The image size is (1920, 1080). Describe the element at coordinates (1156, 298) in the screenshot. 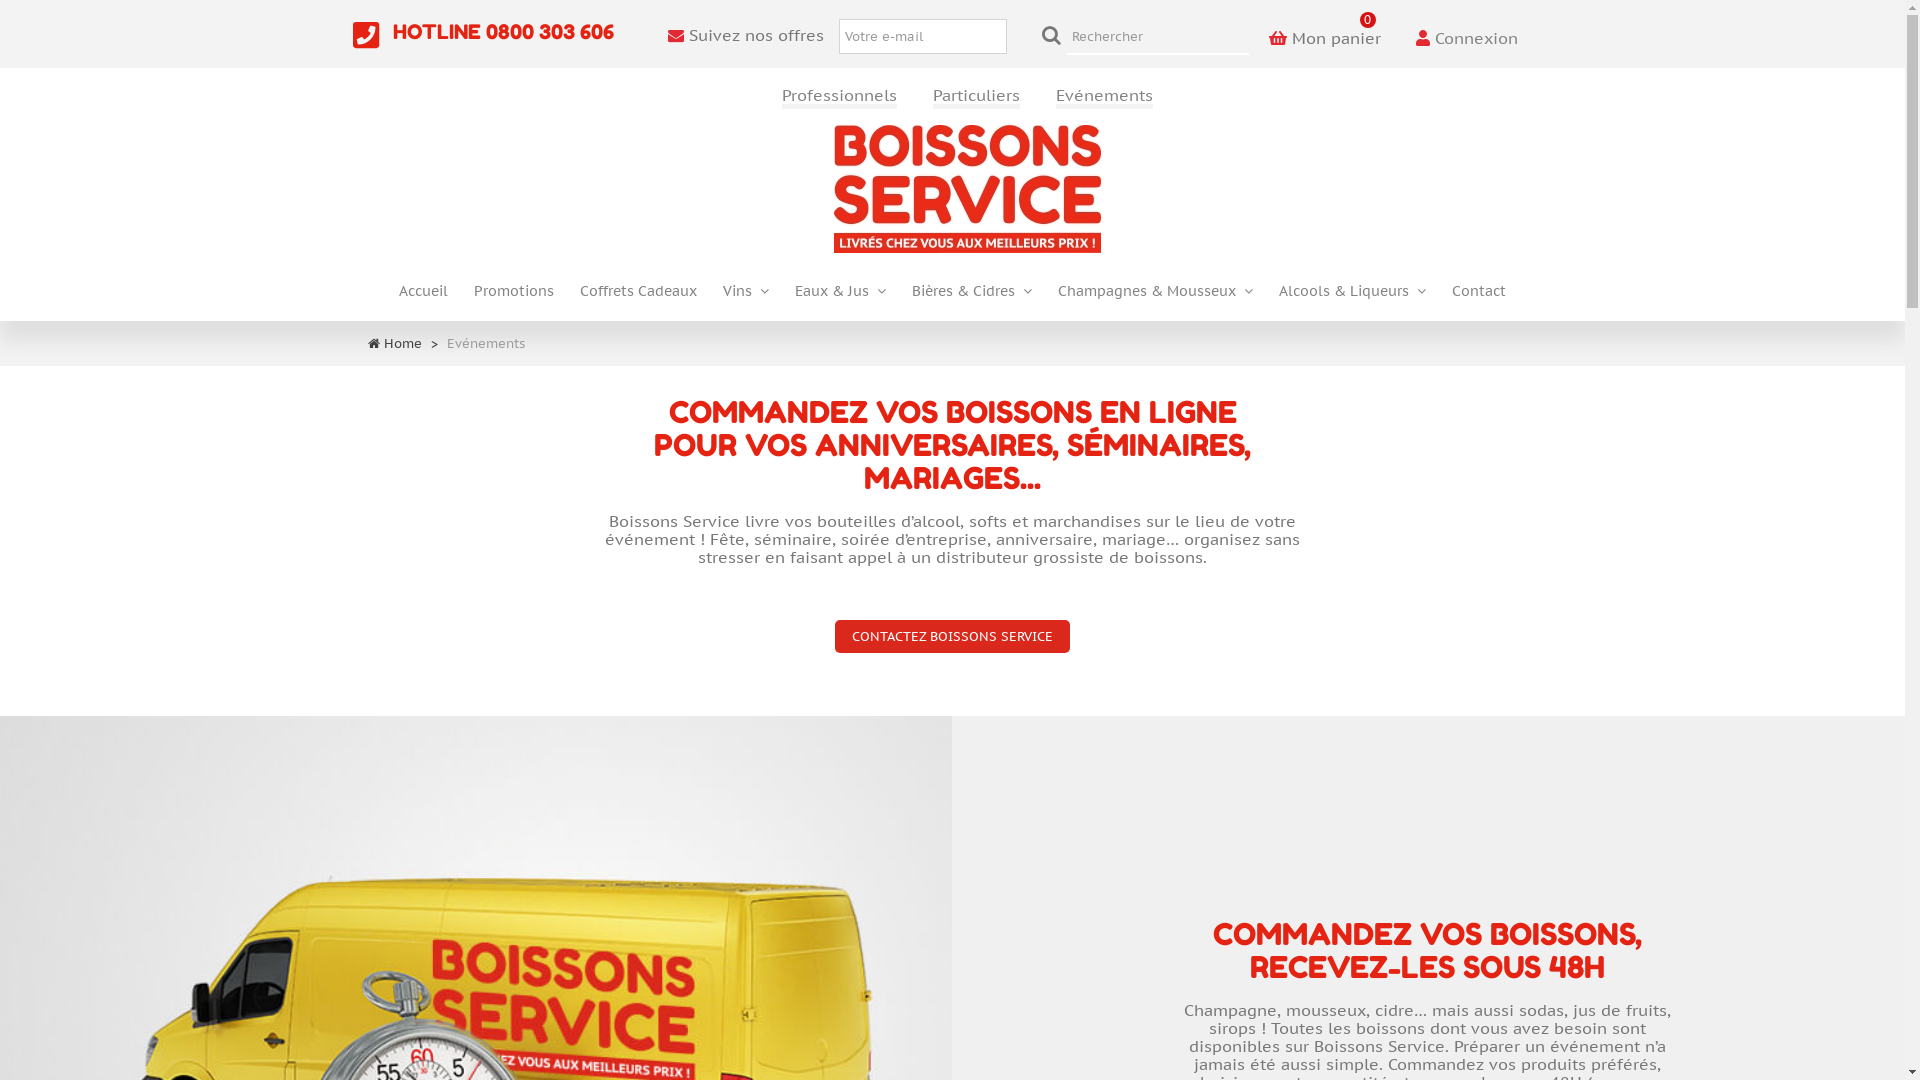

I see `Champagnes & Mousseux` at that location.